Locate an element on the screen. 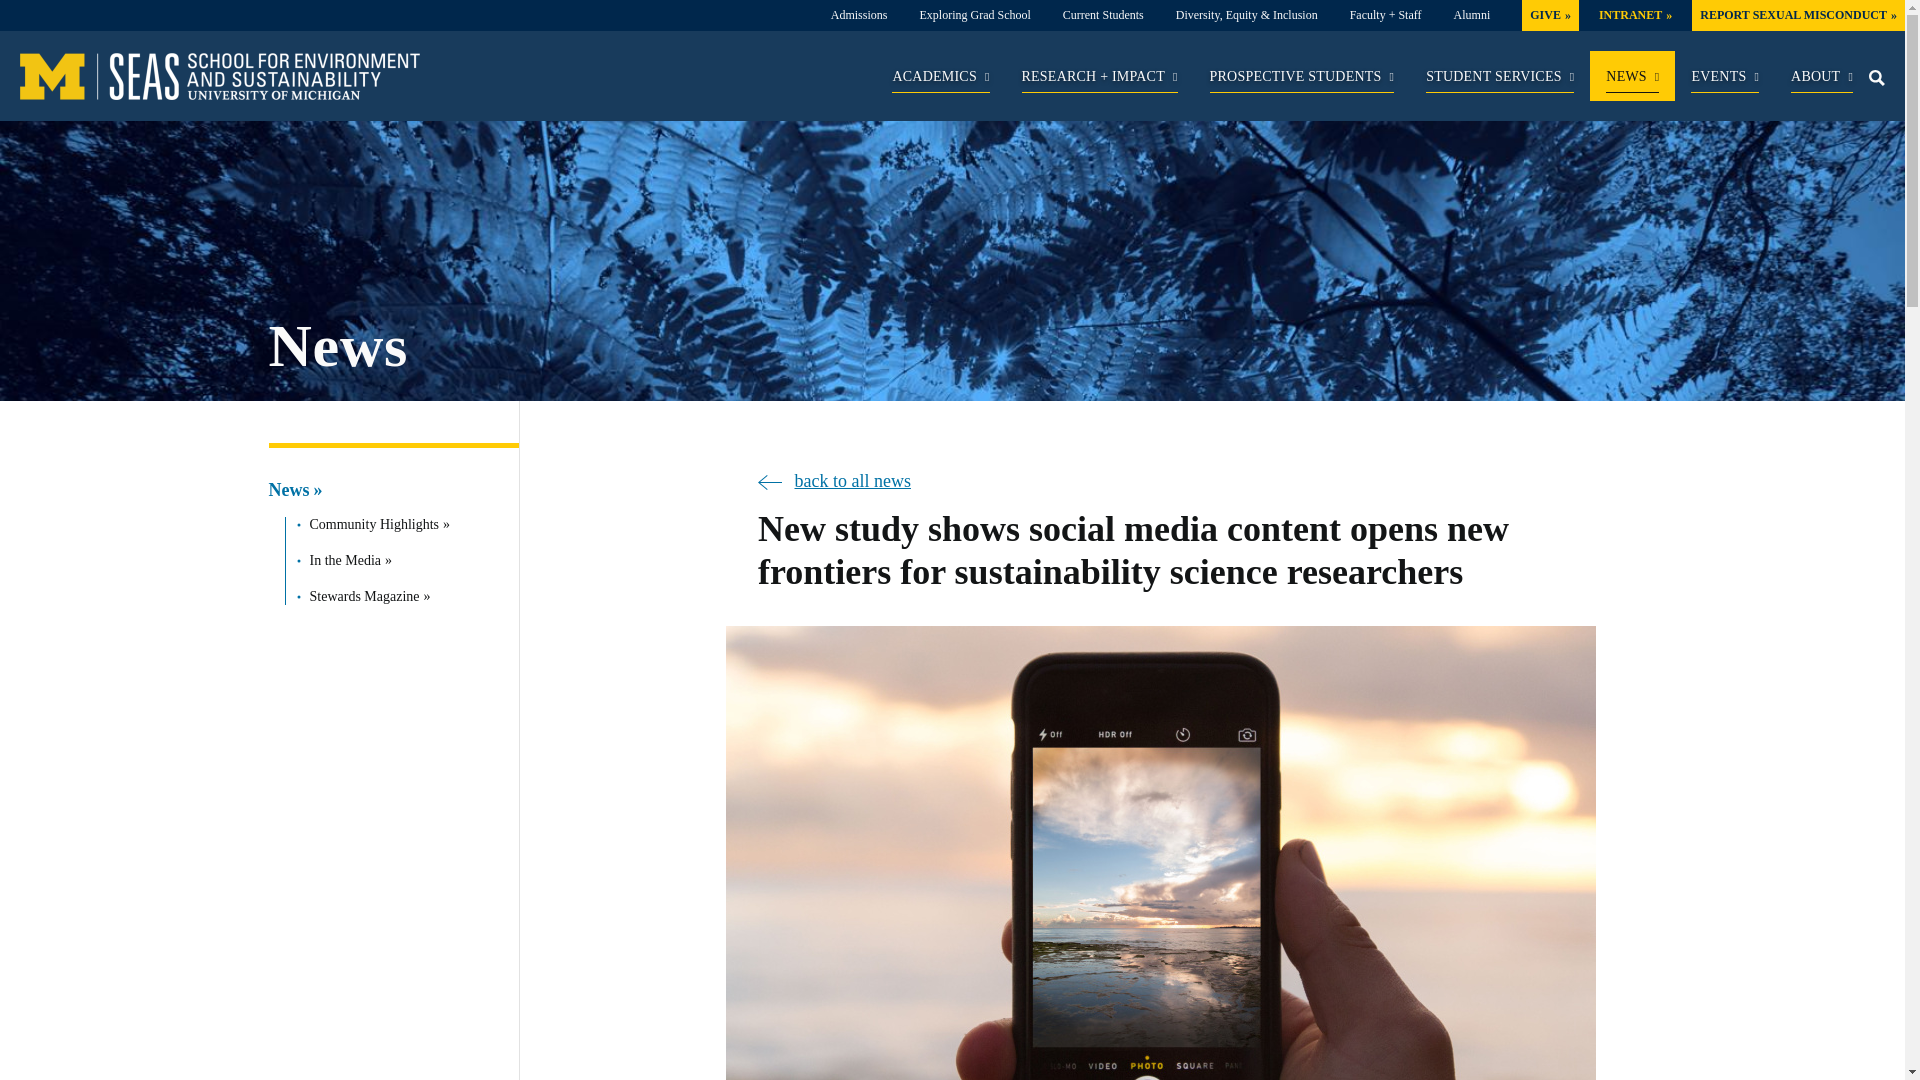 This screenshot has height=1080, width=1920. Exploring Grad School is located at coordinates (974, 14).